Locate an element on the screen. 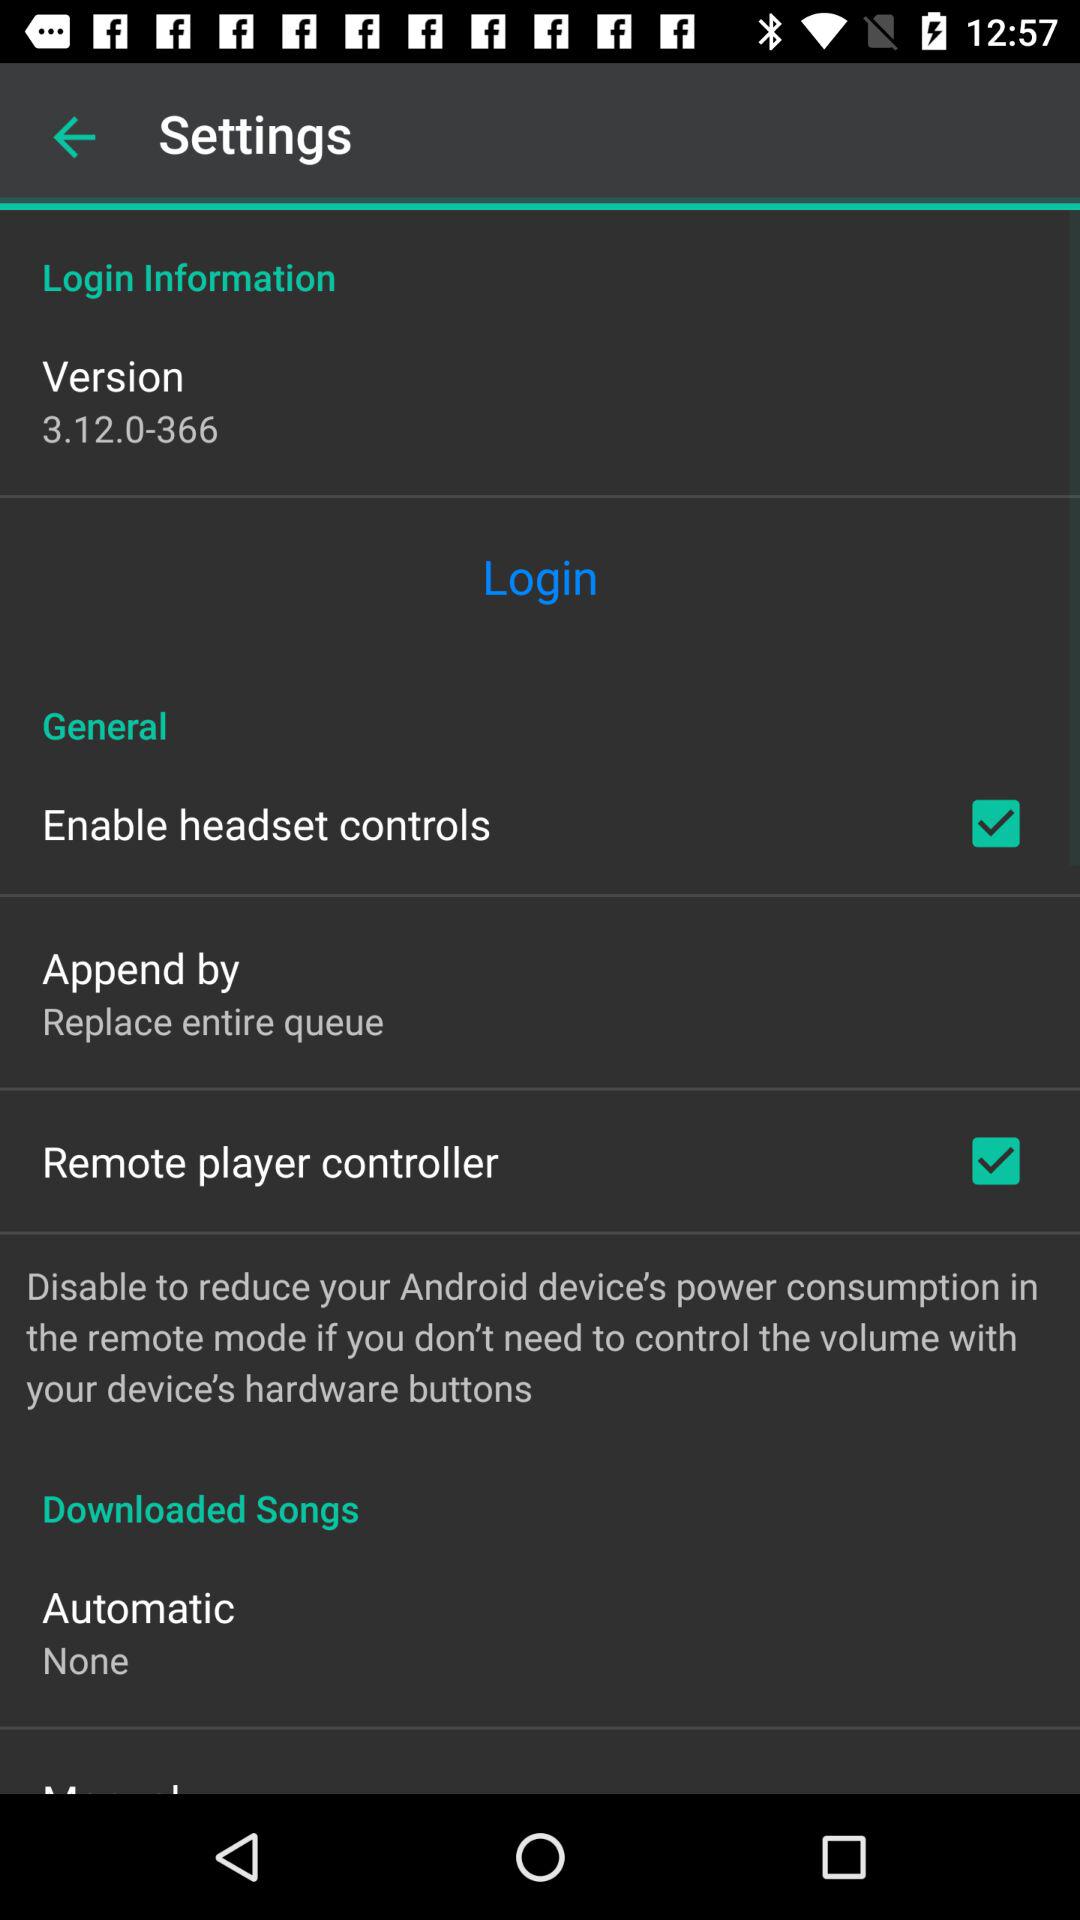 The width and height of the screenshot is (1080, 1920). select the icon above the login information is located at coordinates (74, 137).